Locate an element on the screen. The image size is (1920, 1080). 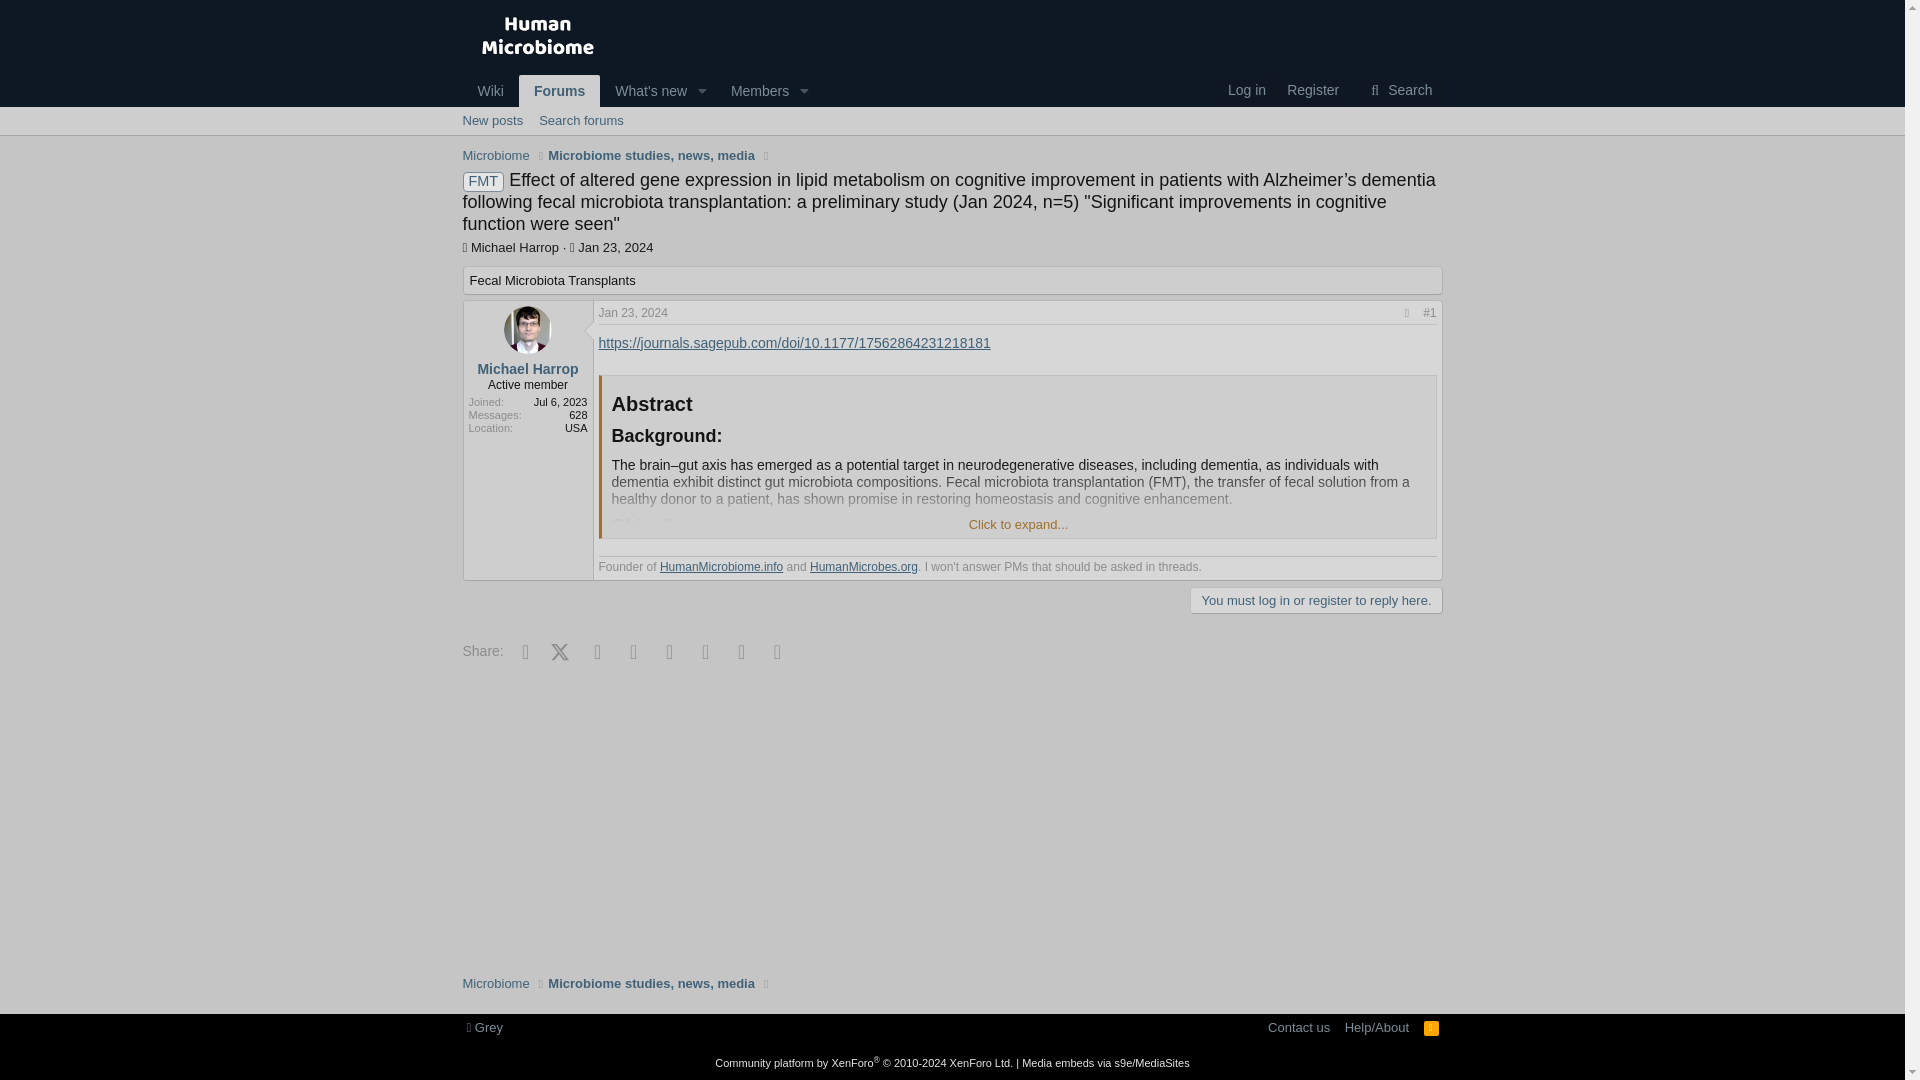
Michael Harrop is located at coordinates (644, 90).